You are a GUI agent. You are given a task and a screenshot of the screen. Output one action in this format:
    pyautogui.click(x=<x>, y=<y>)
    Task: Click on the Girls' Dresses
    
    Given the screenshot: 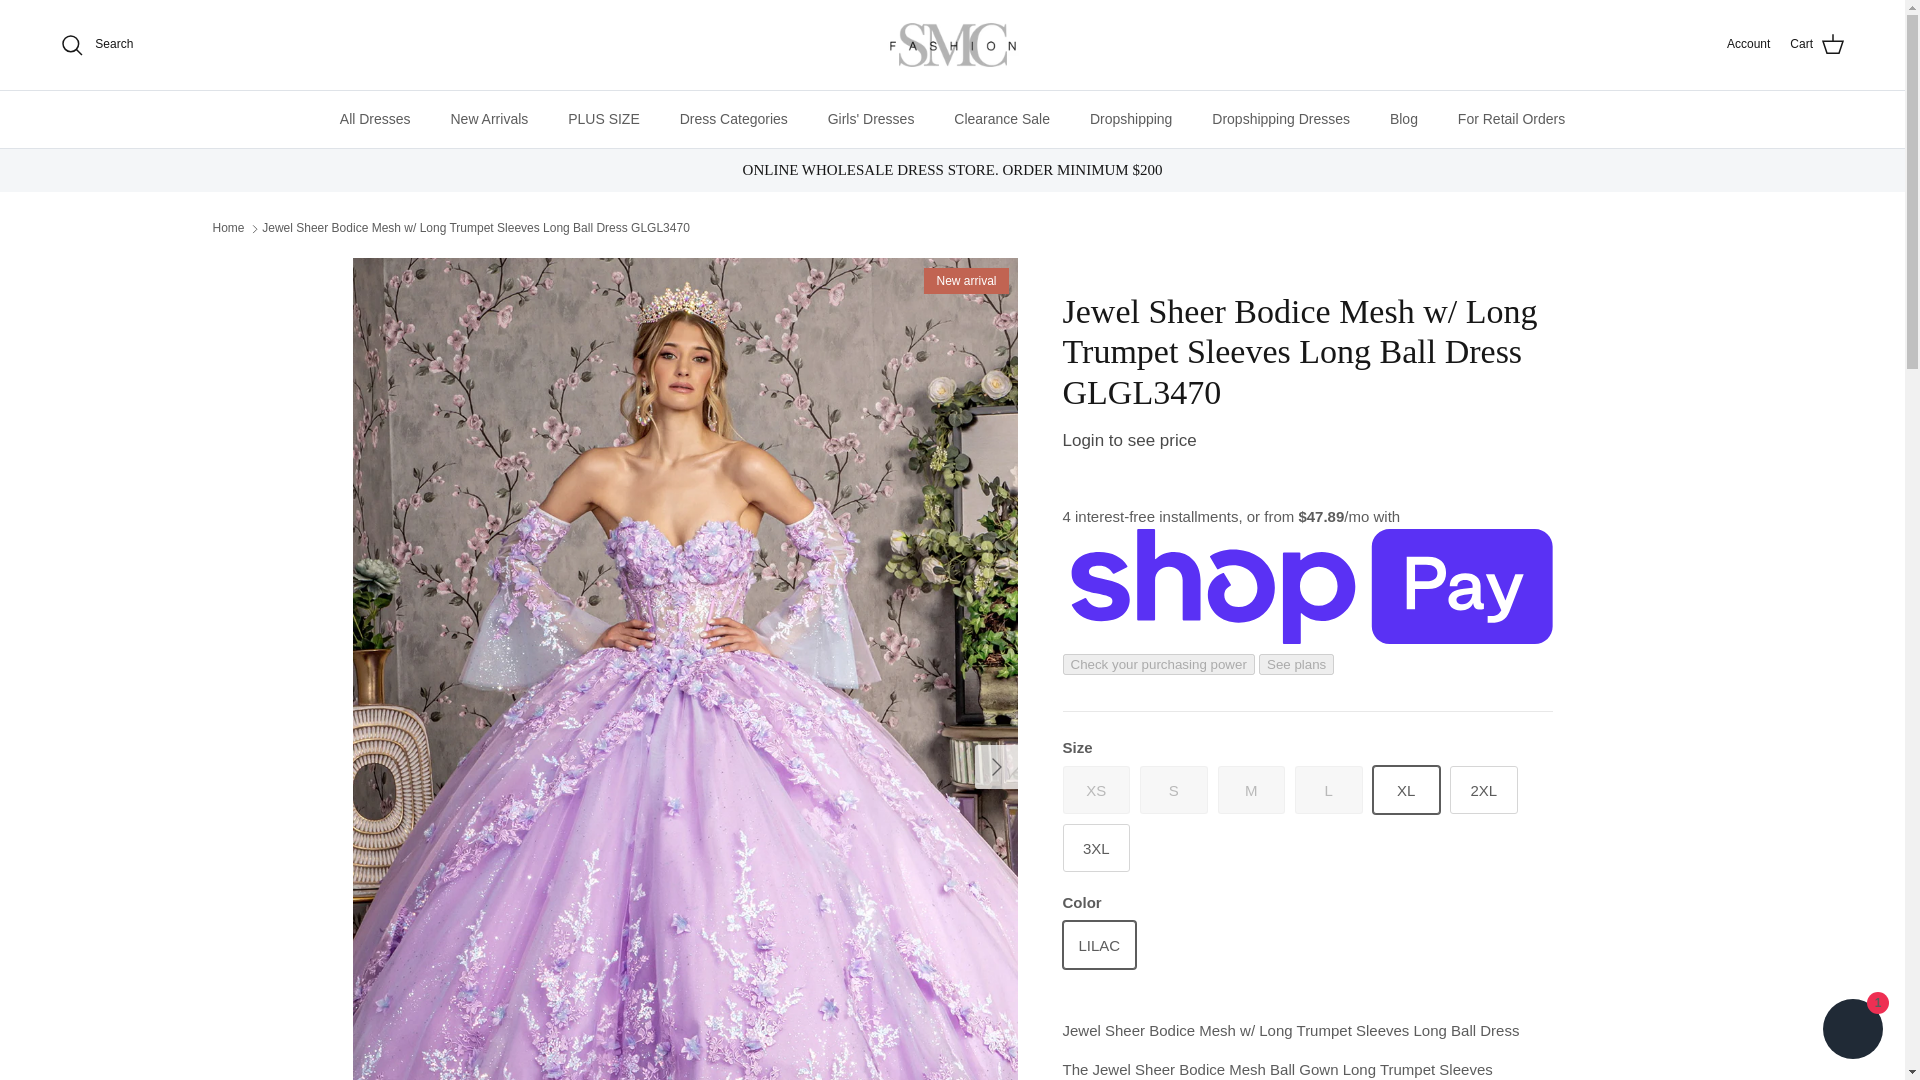 What is the action you would take?
    pyautogui.click(x=872, y=118)
    